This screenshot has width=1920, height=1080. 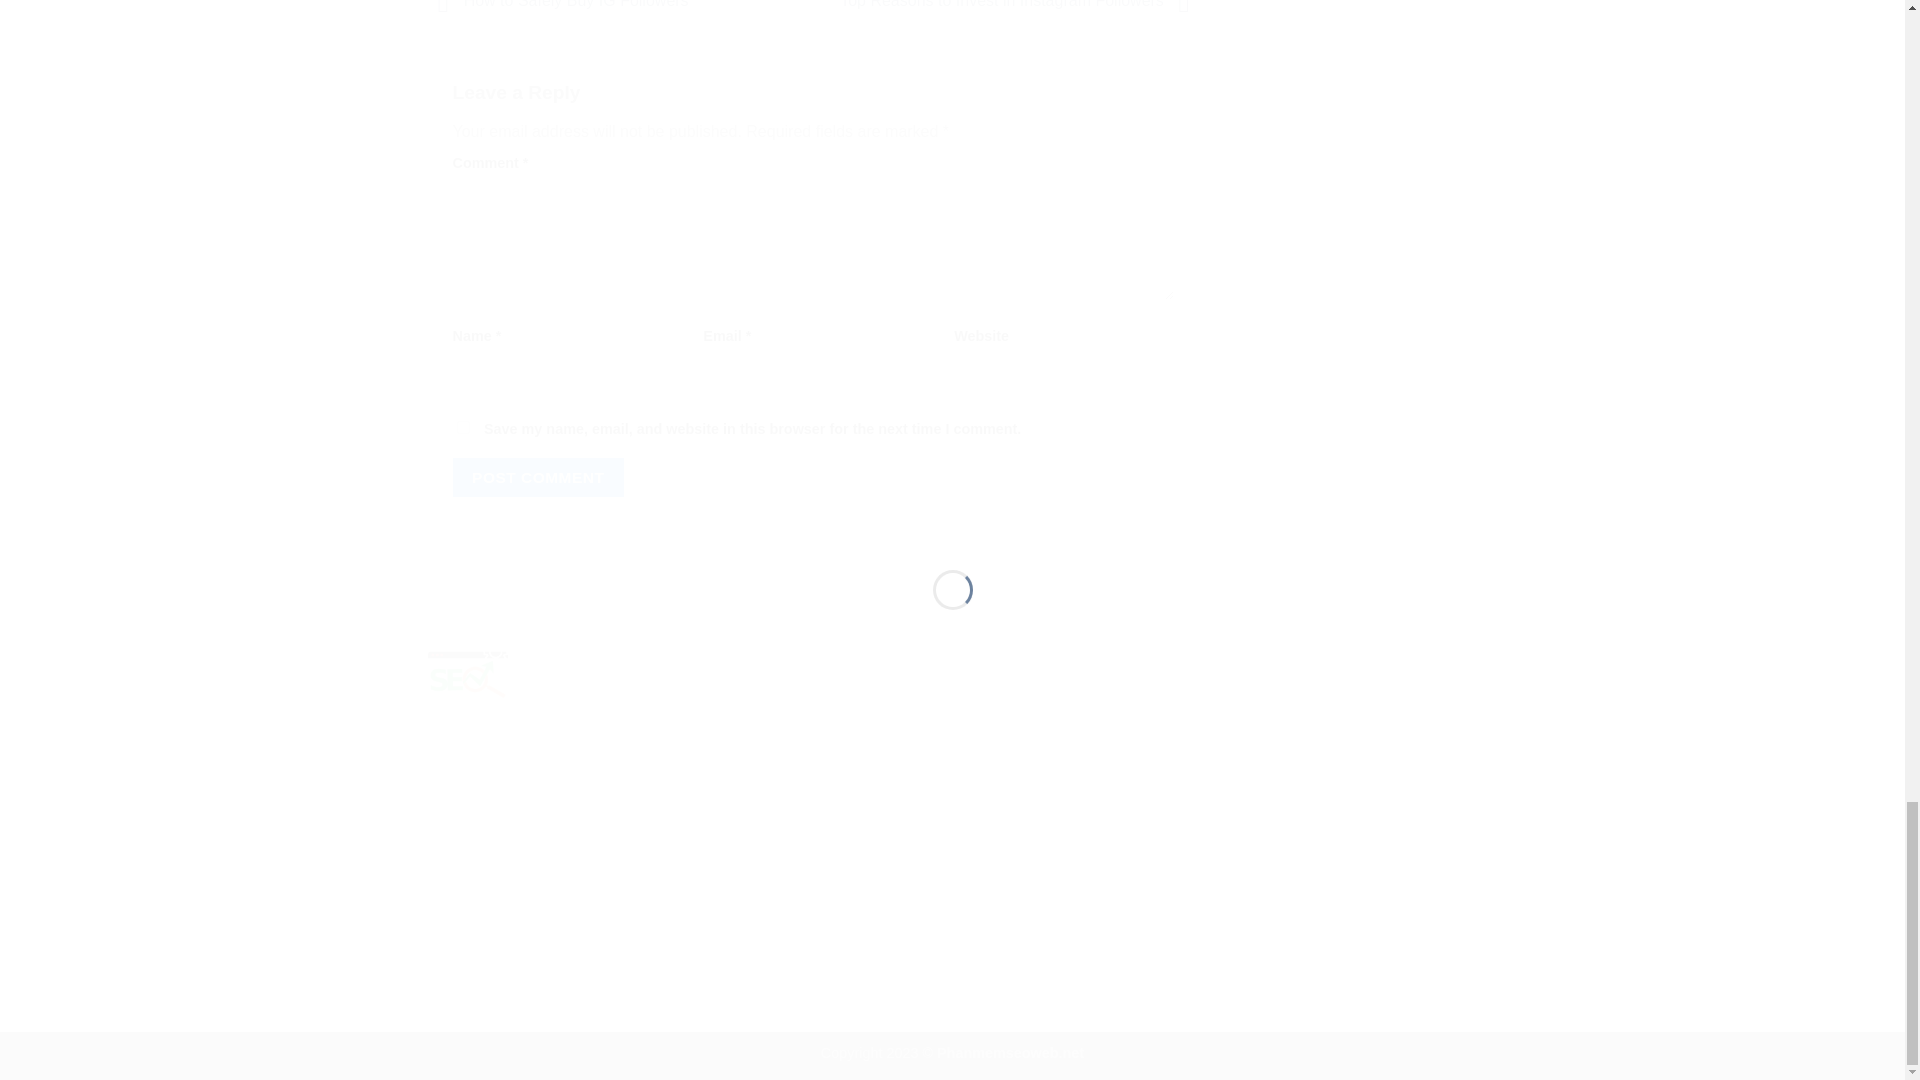 What do you see at coordinates (538, 476) in the screenshot?
I see `Post Comment` at bounding box center [538, 476].